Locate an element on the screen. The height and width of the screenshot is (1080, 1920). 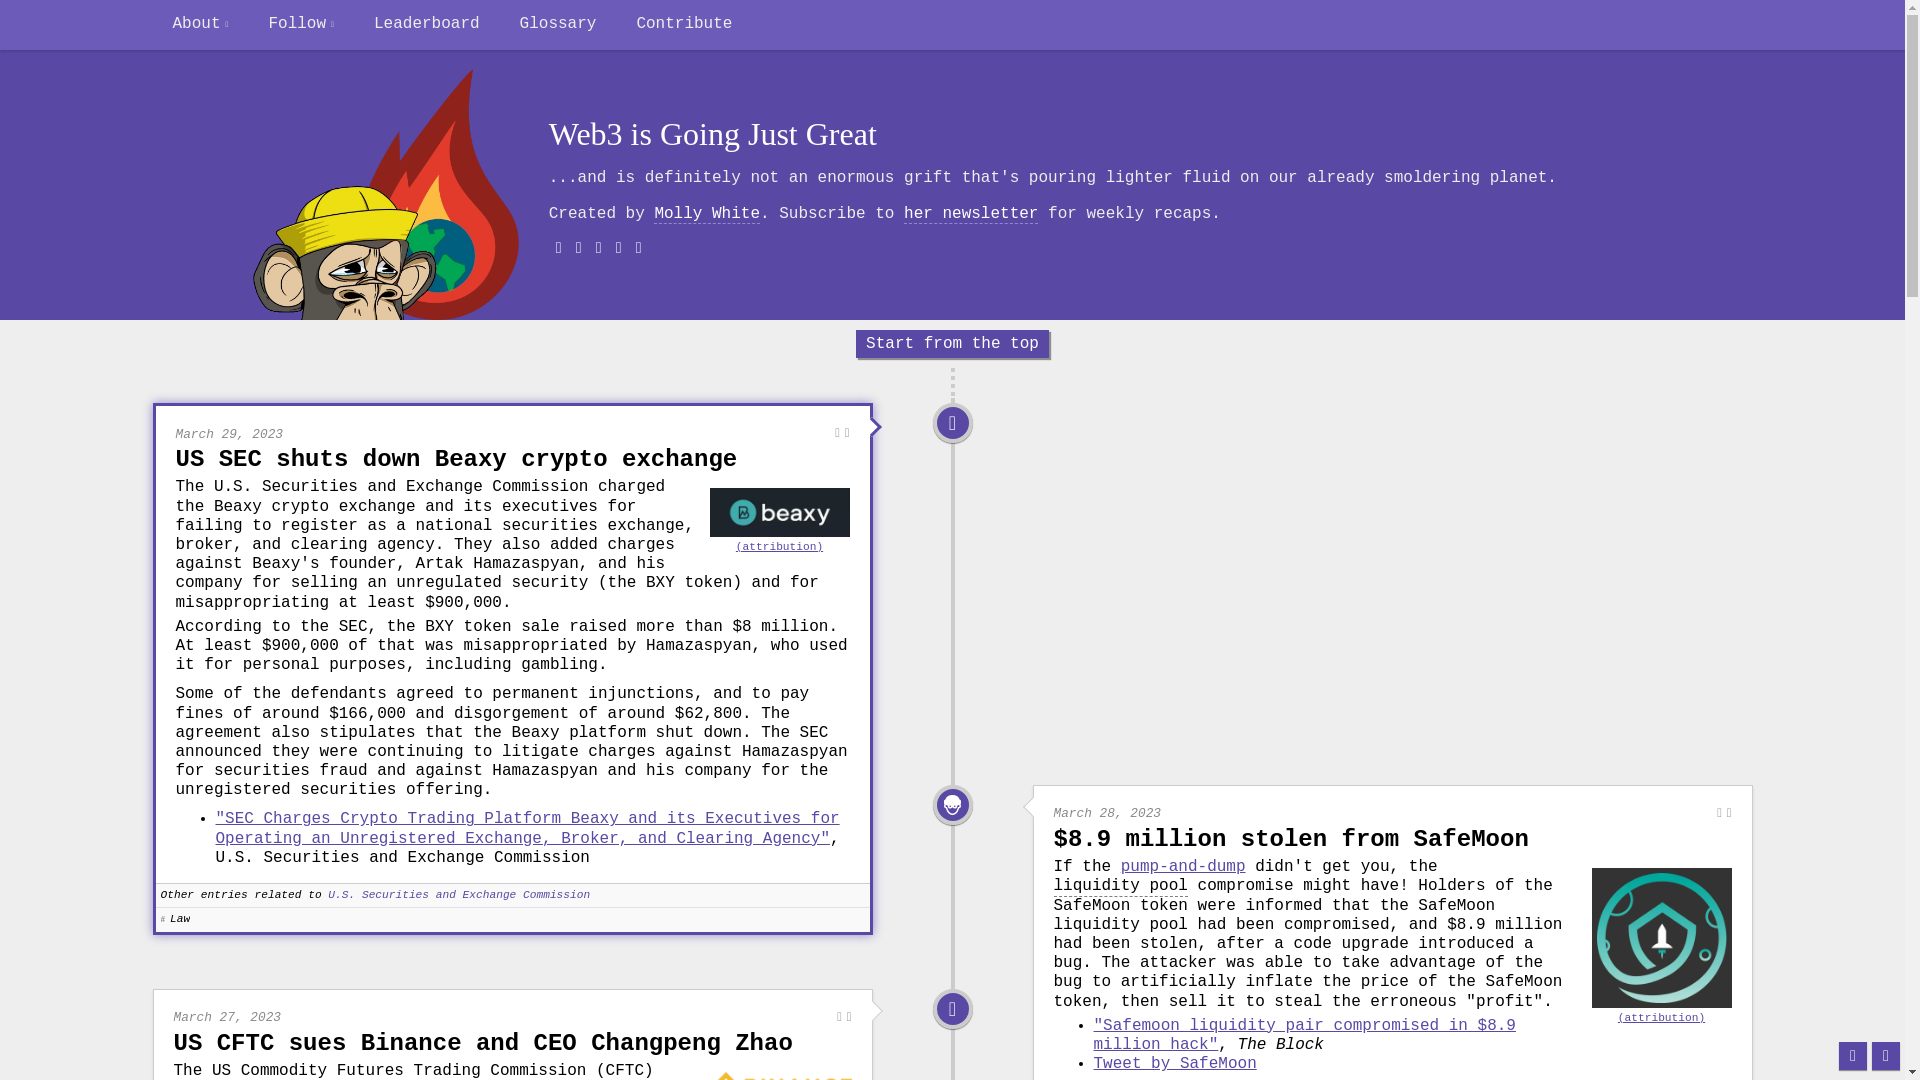
U.S. Securities and Exchange Commission is located at coordinates (458, 894).